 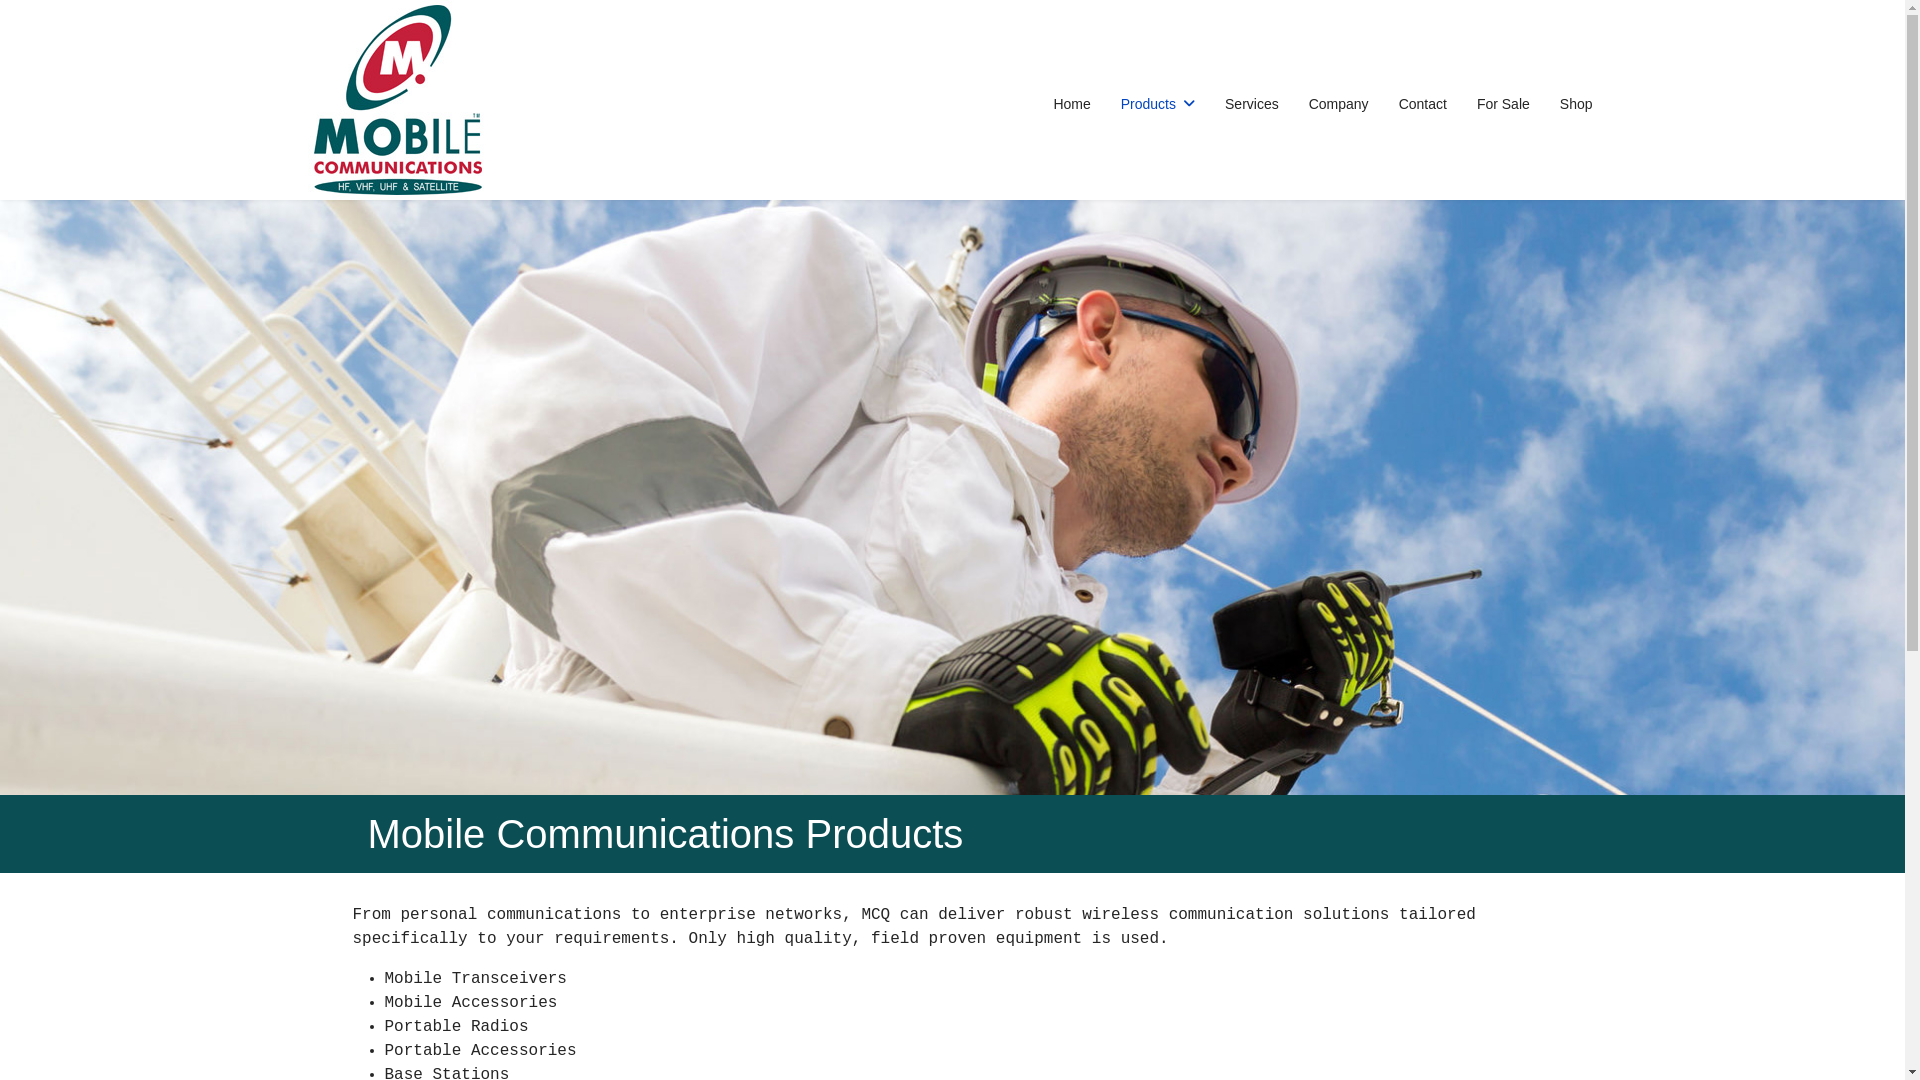 What do you see at coordinates (1072, 104) in the screenshot?
I see `Home` at bounding box center [1072, 104].